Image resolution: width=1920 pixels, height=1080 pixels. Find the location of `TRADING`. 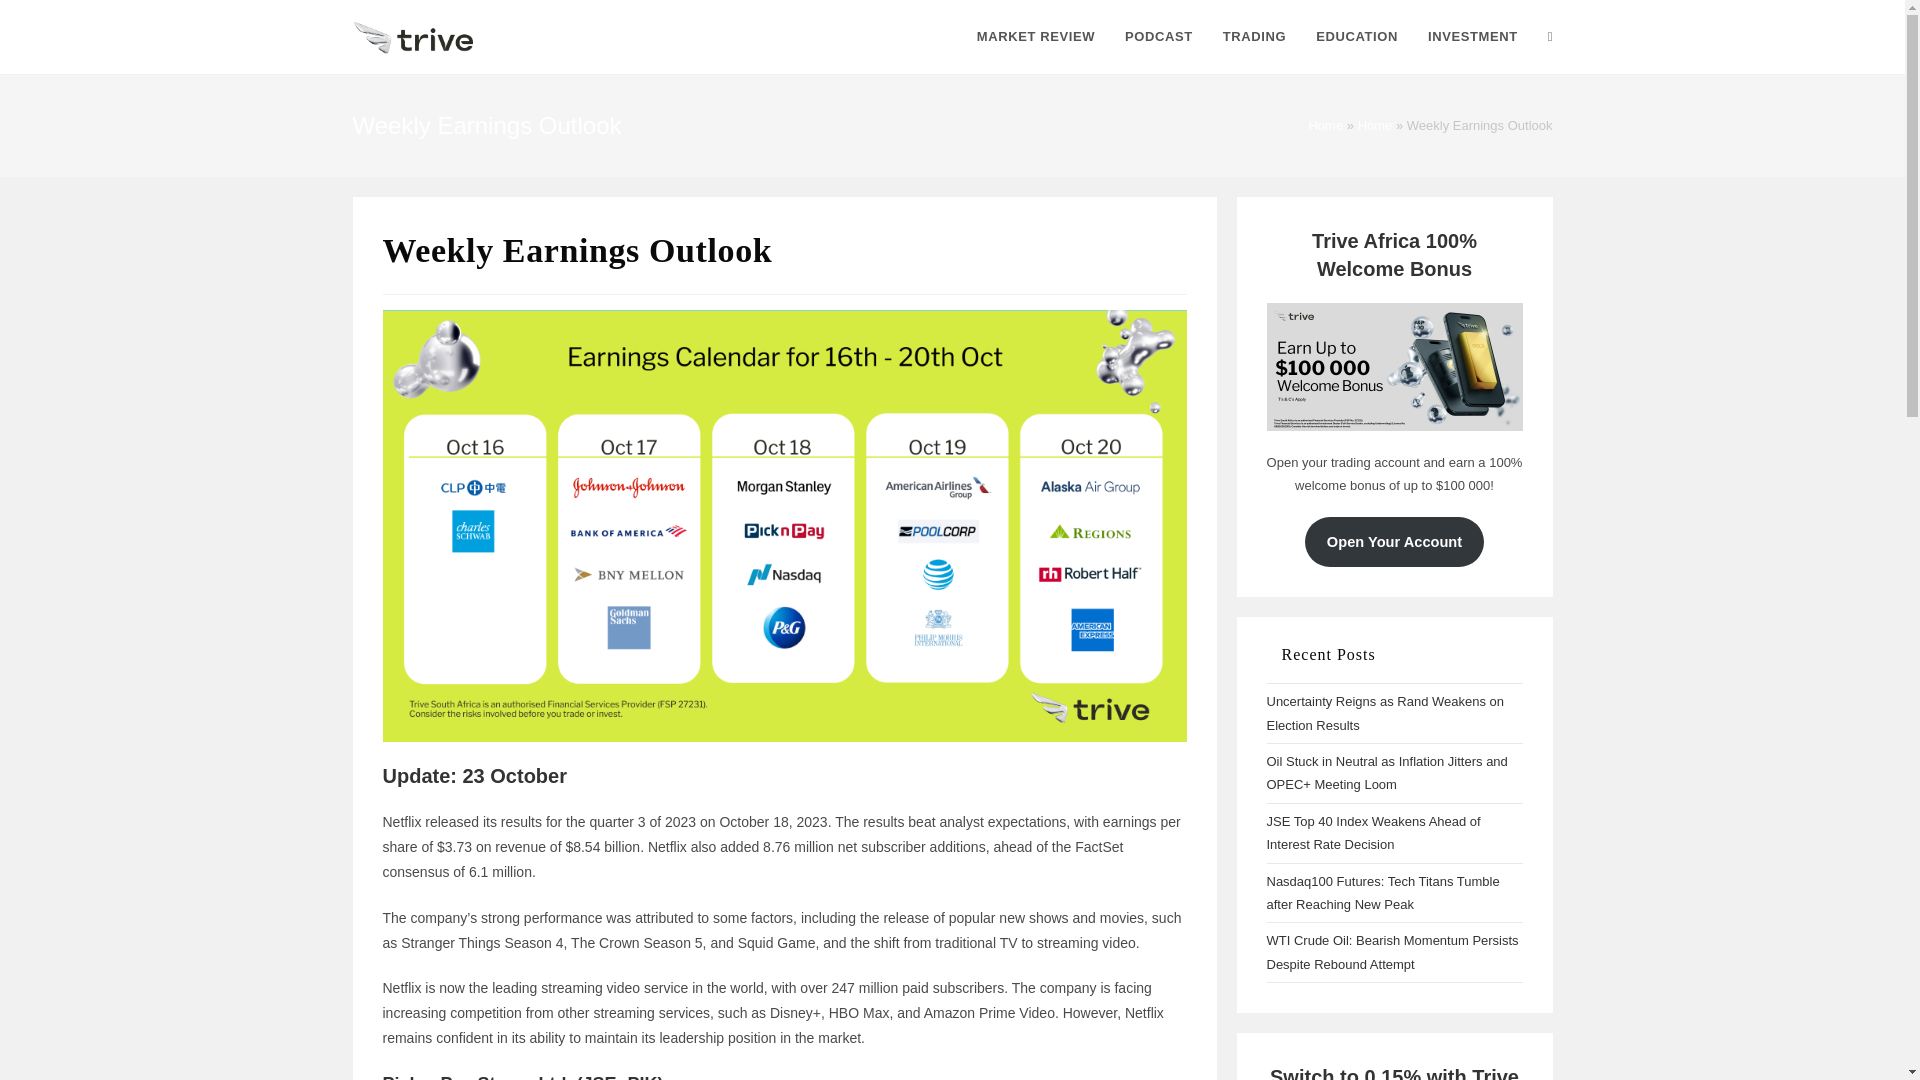

TRADING is located at coordinates (1254, 37).